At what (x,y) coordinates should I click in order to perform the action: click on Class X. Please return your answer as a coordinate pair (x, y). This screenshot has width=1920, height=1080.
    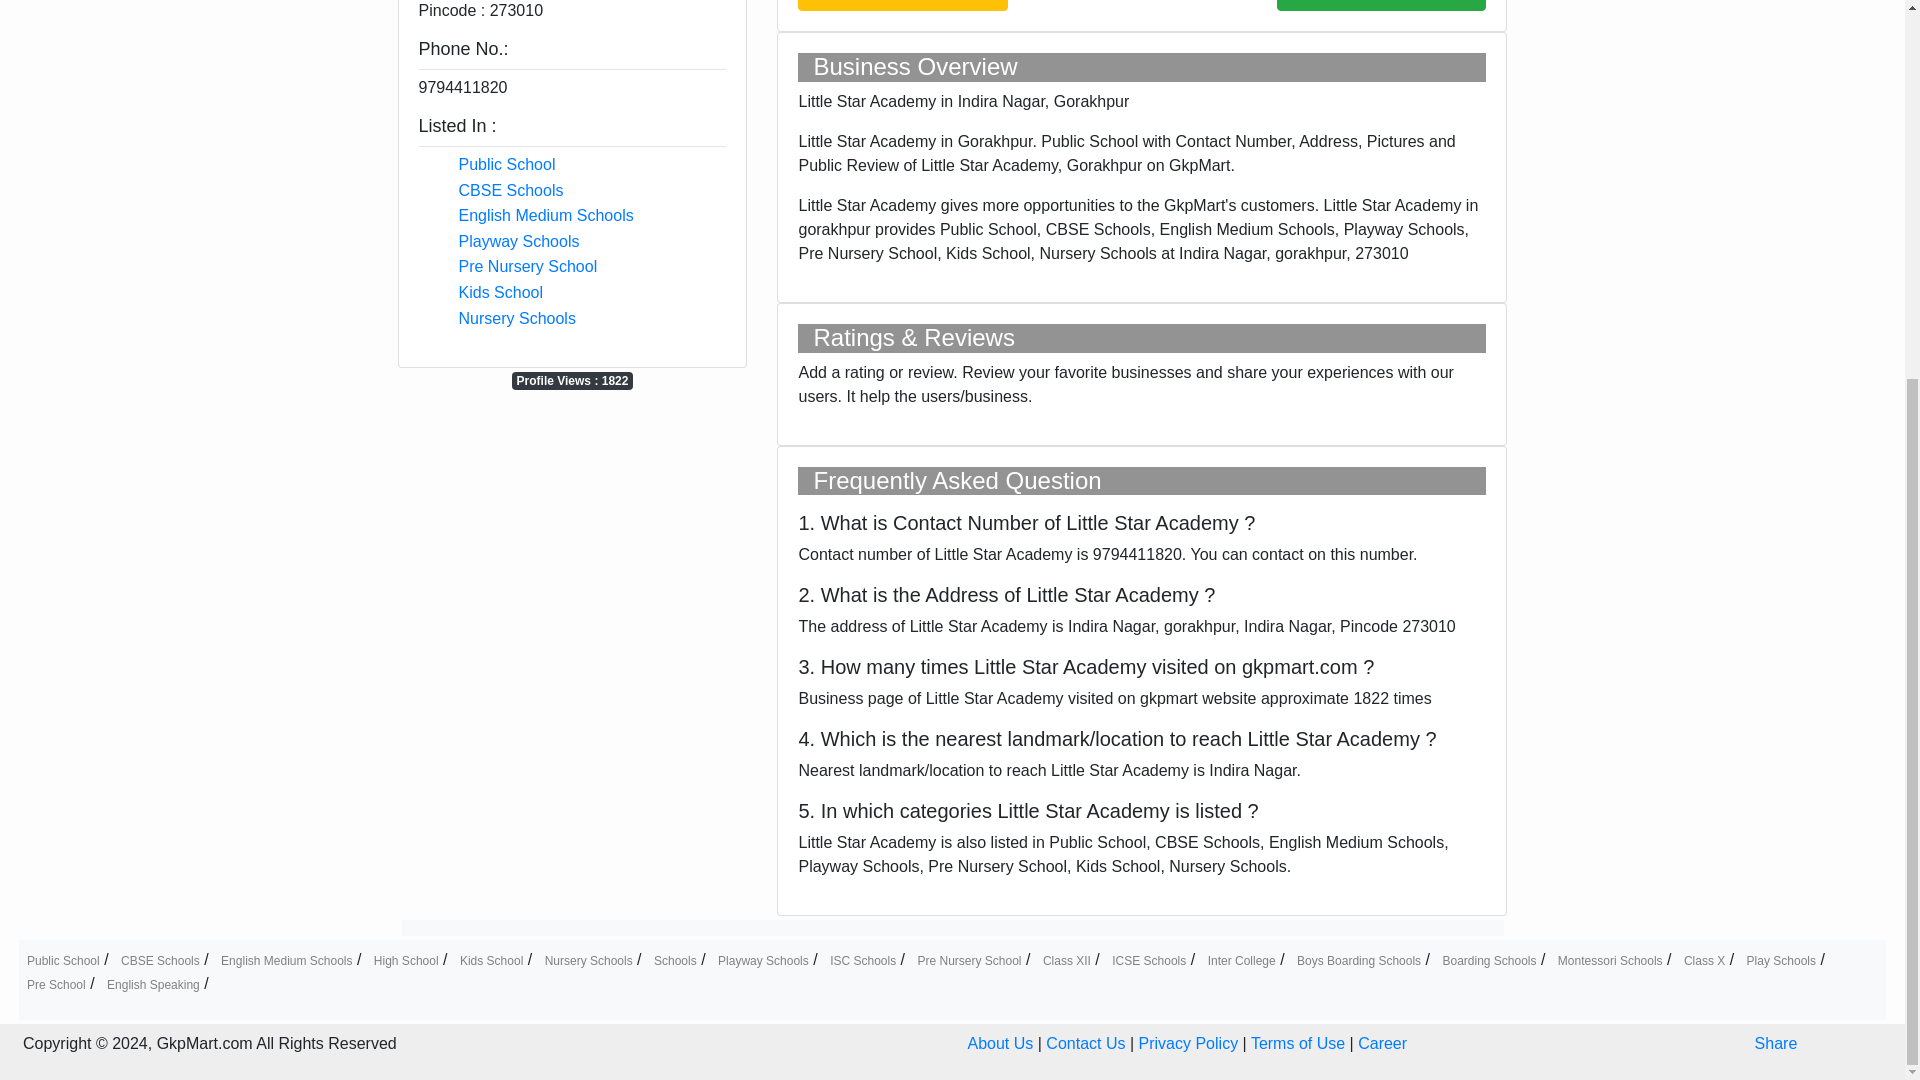
    Looking at the image, I should click on (1704, 960).